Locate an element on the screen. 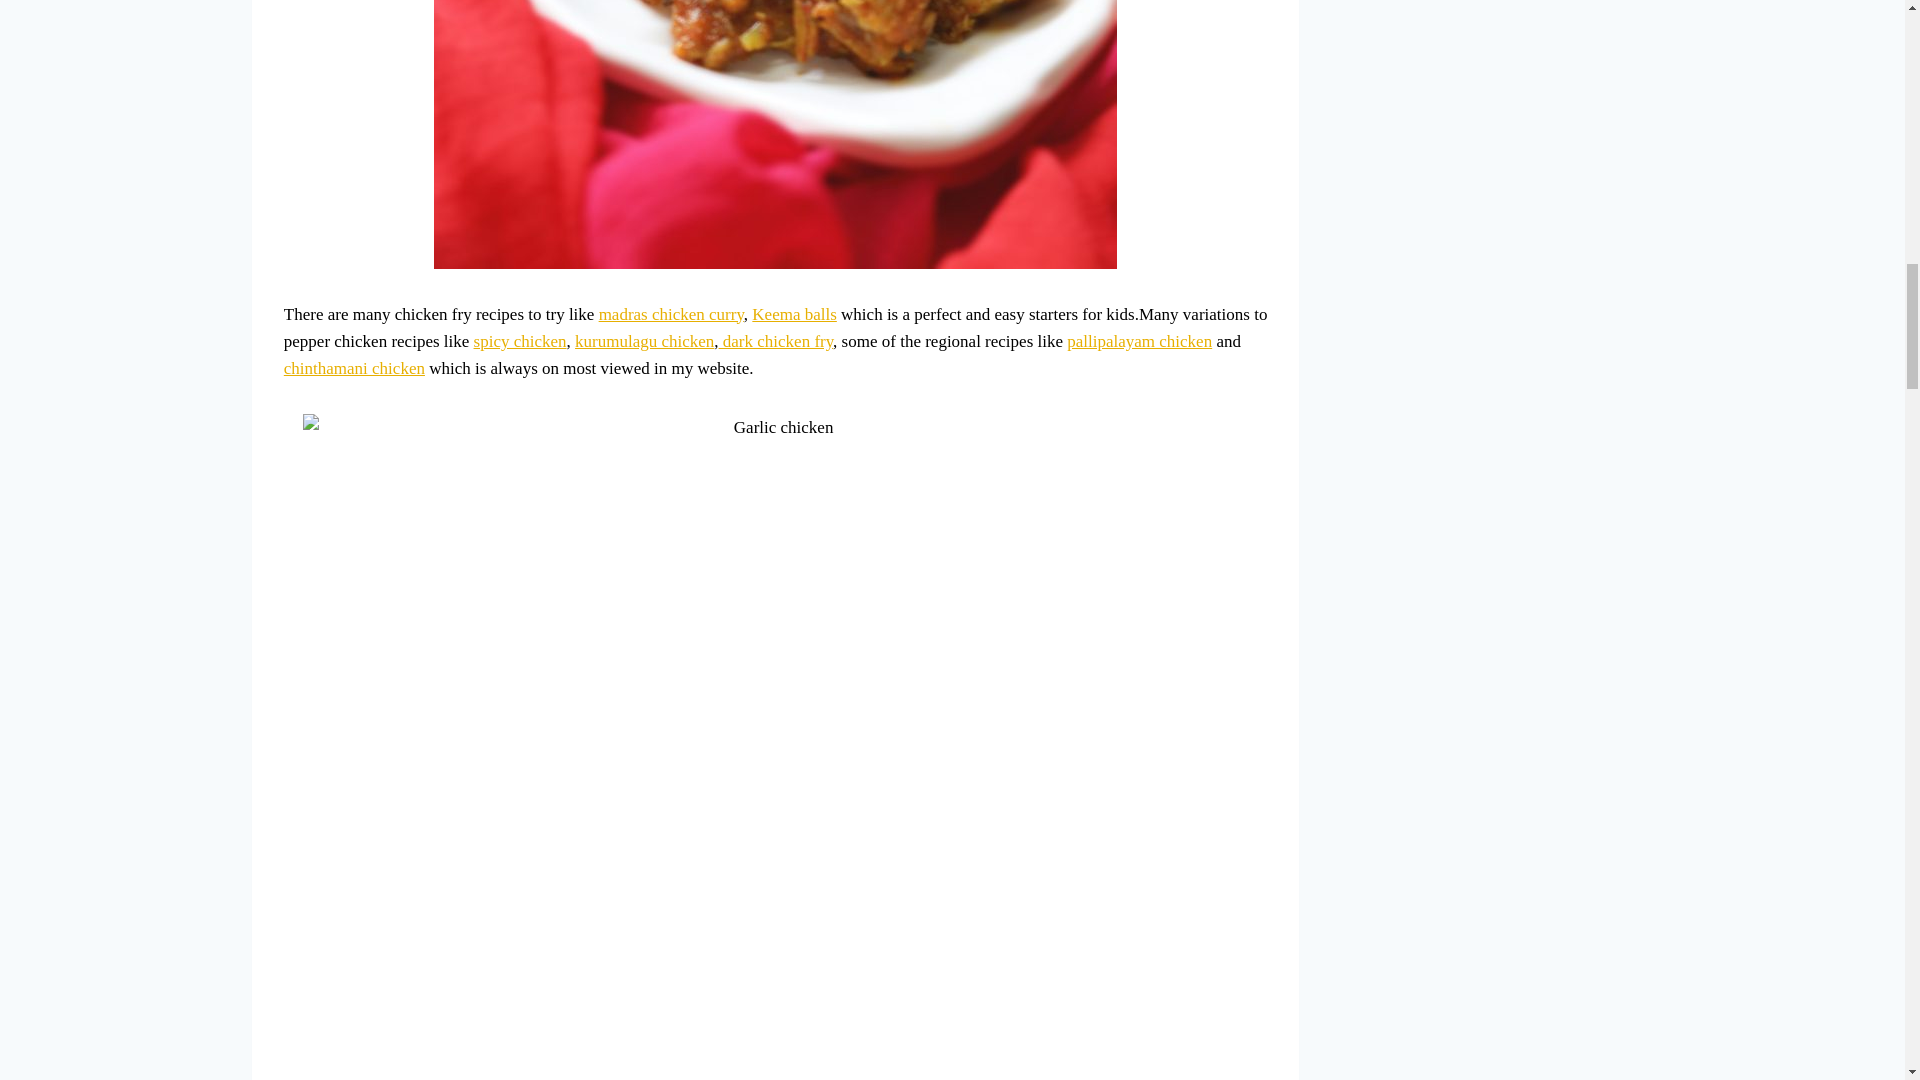 The height and width of the screenshot is (1080, 1920). Keema balls is located at coordinates (794, 312).